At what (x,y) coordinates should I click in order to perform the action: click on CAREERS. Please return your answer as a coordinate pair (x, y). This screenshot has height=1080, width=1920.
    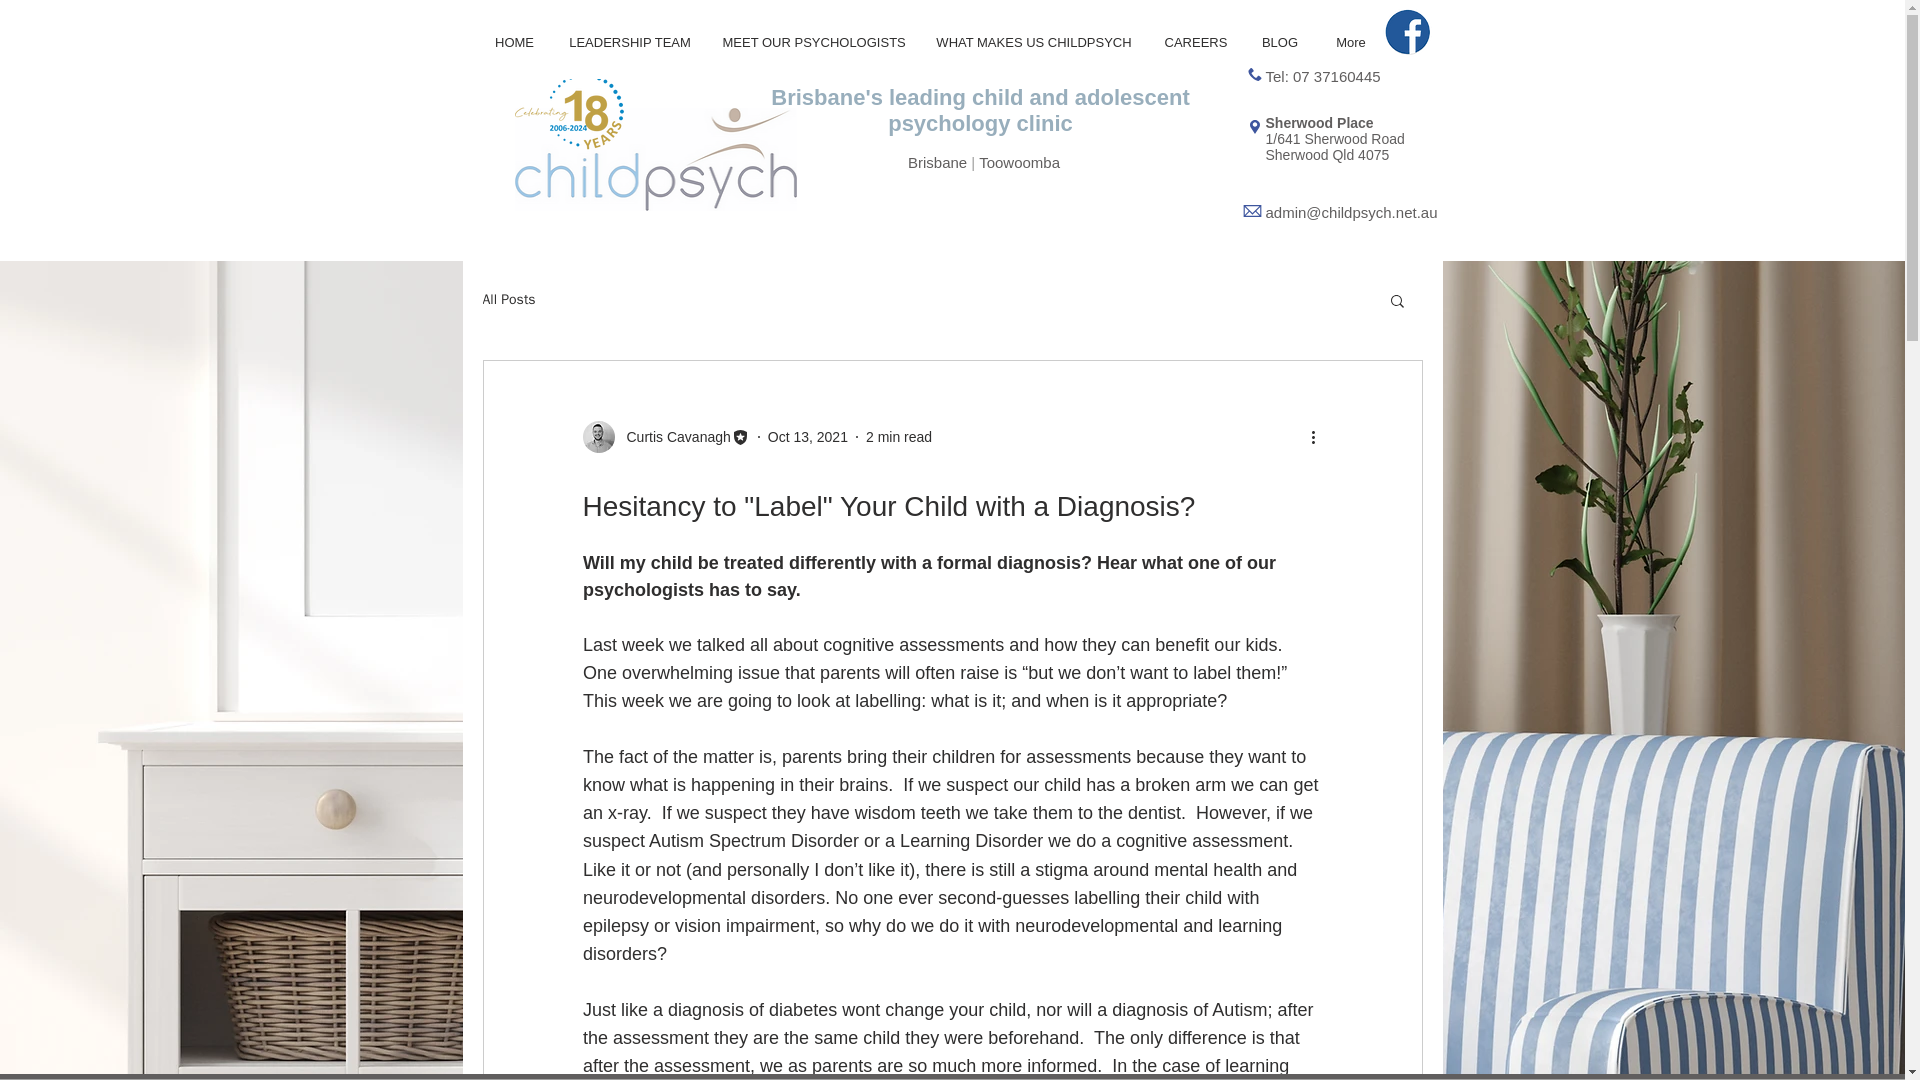
    Looking at the image, I should click on (1195, 42).